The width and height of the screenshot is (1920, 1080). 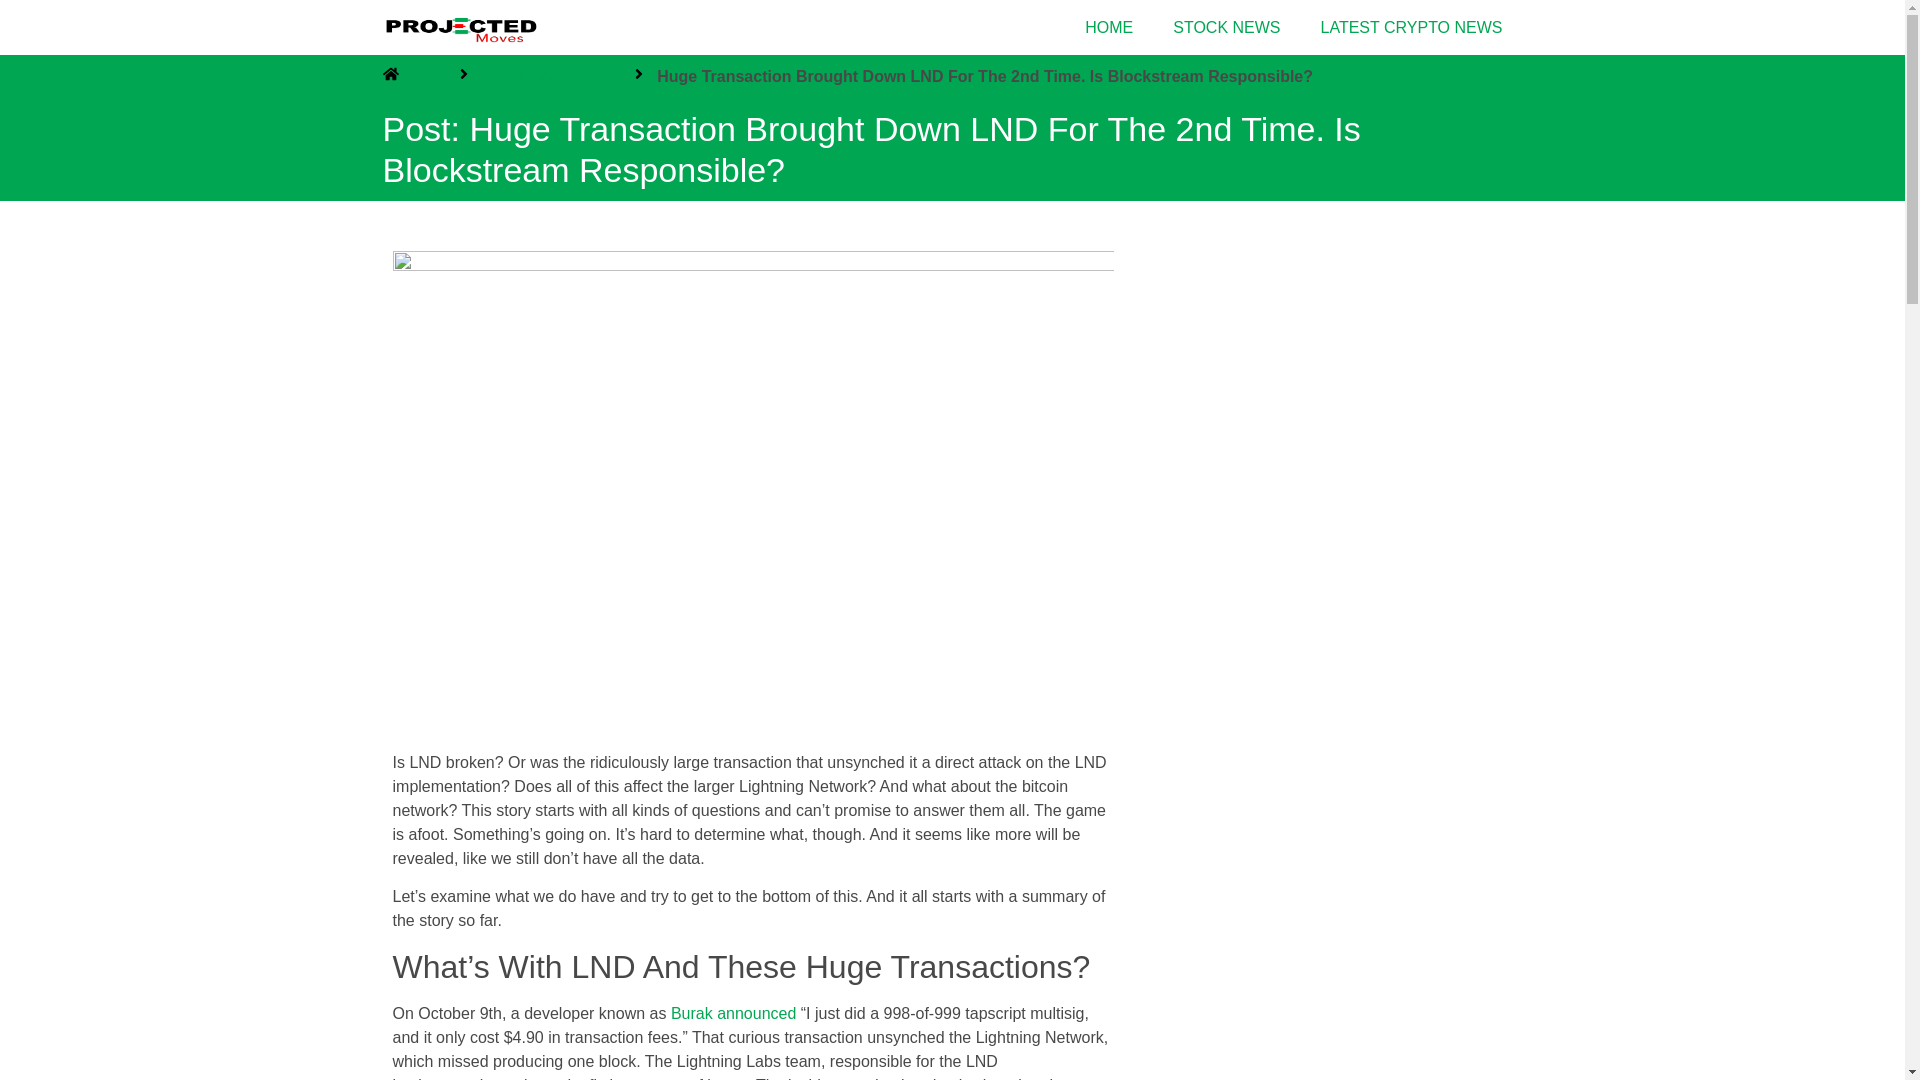 What do you see at coordinates (414, 76) in the screenshot?
I see `Home` at bounding box center [414, 76].